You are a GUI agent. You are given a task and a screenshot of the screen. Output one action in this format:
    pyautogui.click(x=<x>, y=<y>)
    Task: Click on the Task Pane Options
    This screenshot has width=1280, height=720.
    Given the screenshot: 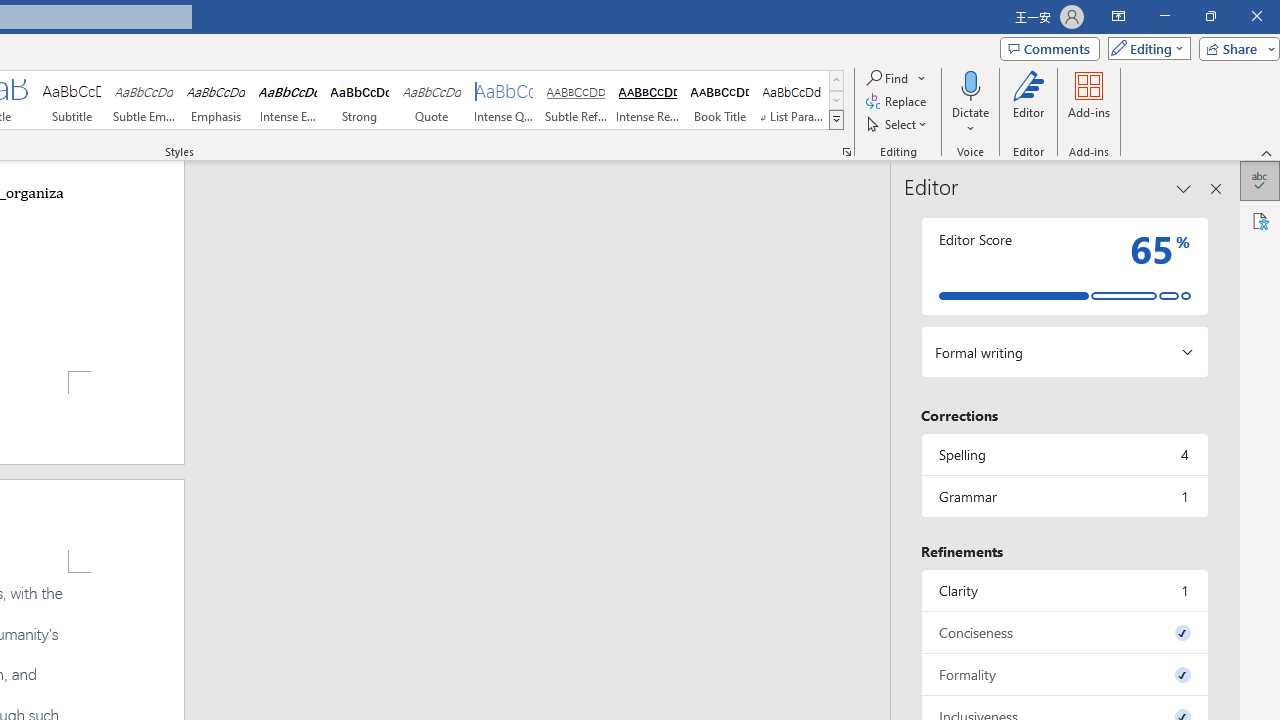 What is the action you would take?
    pyautogui.click(x=1184, y=188)
    